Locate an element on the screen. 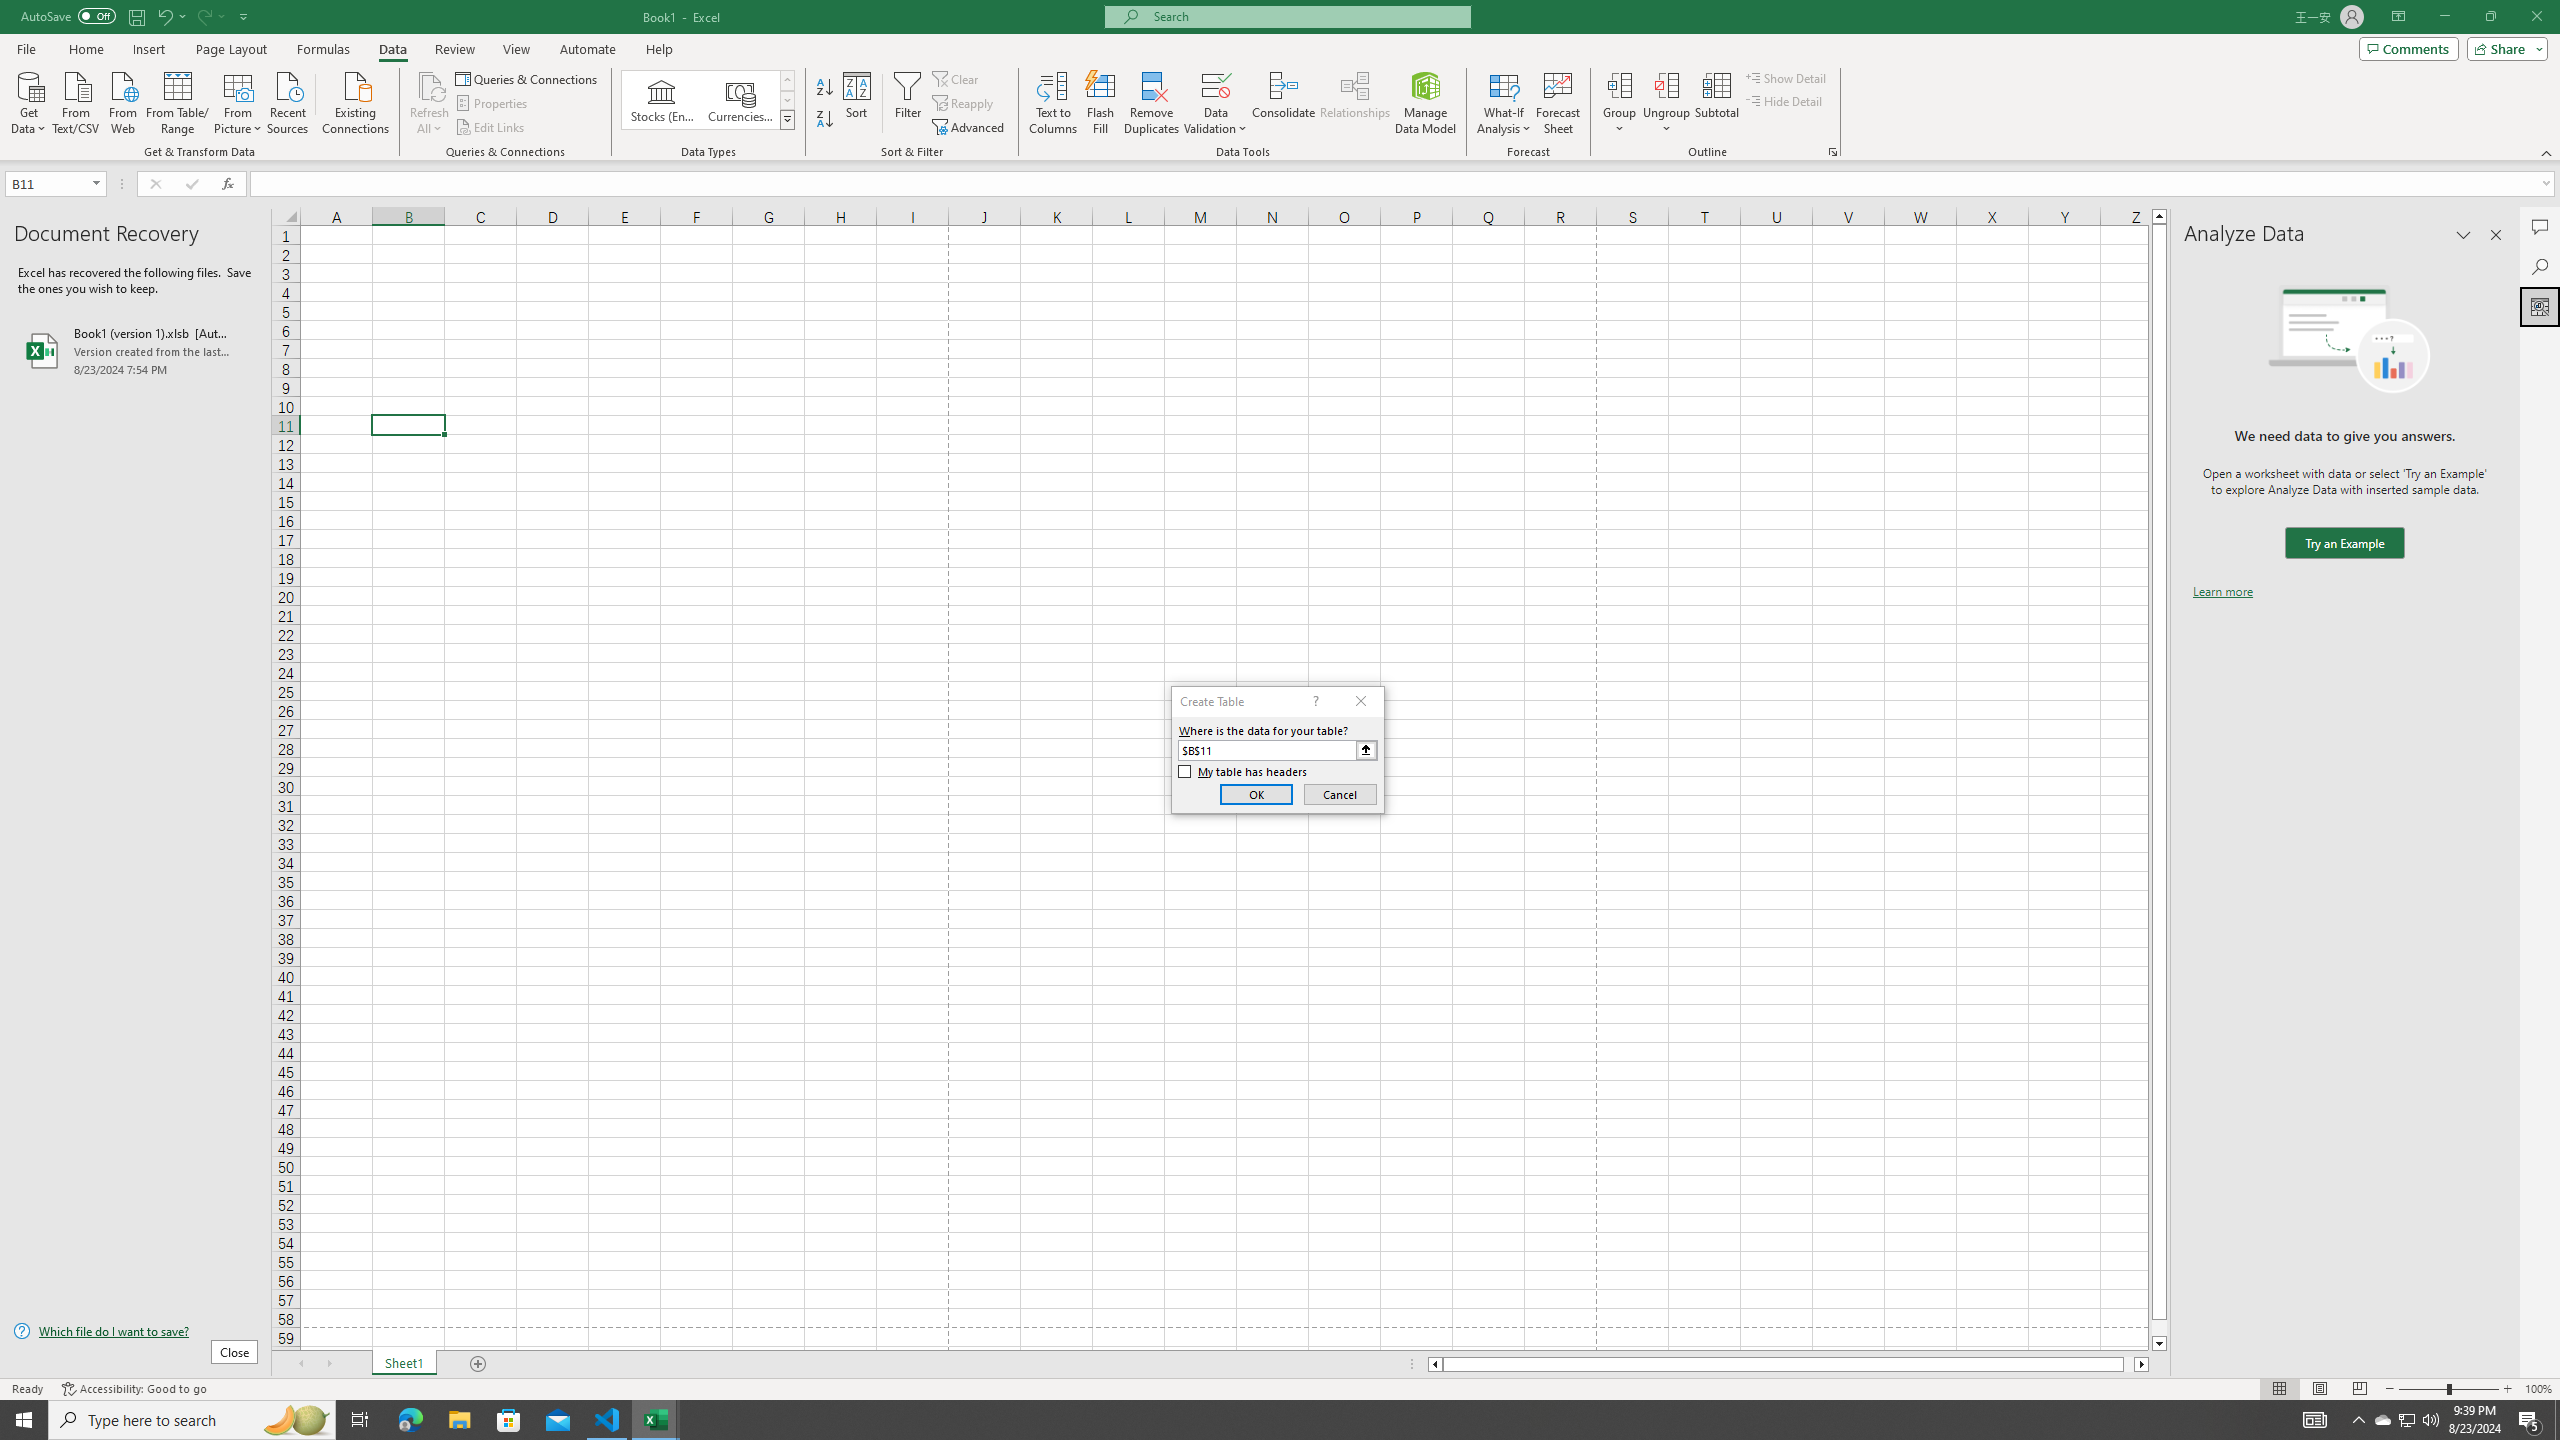 The width and height of the screenshot is (2560, 1440). AutomationID: ConvertToLinkedEntity is located at coordinates (708, 100).